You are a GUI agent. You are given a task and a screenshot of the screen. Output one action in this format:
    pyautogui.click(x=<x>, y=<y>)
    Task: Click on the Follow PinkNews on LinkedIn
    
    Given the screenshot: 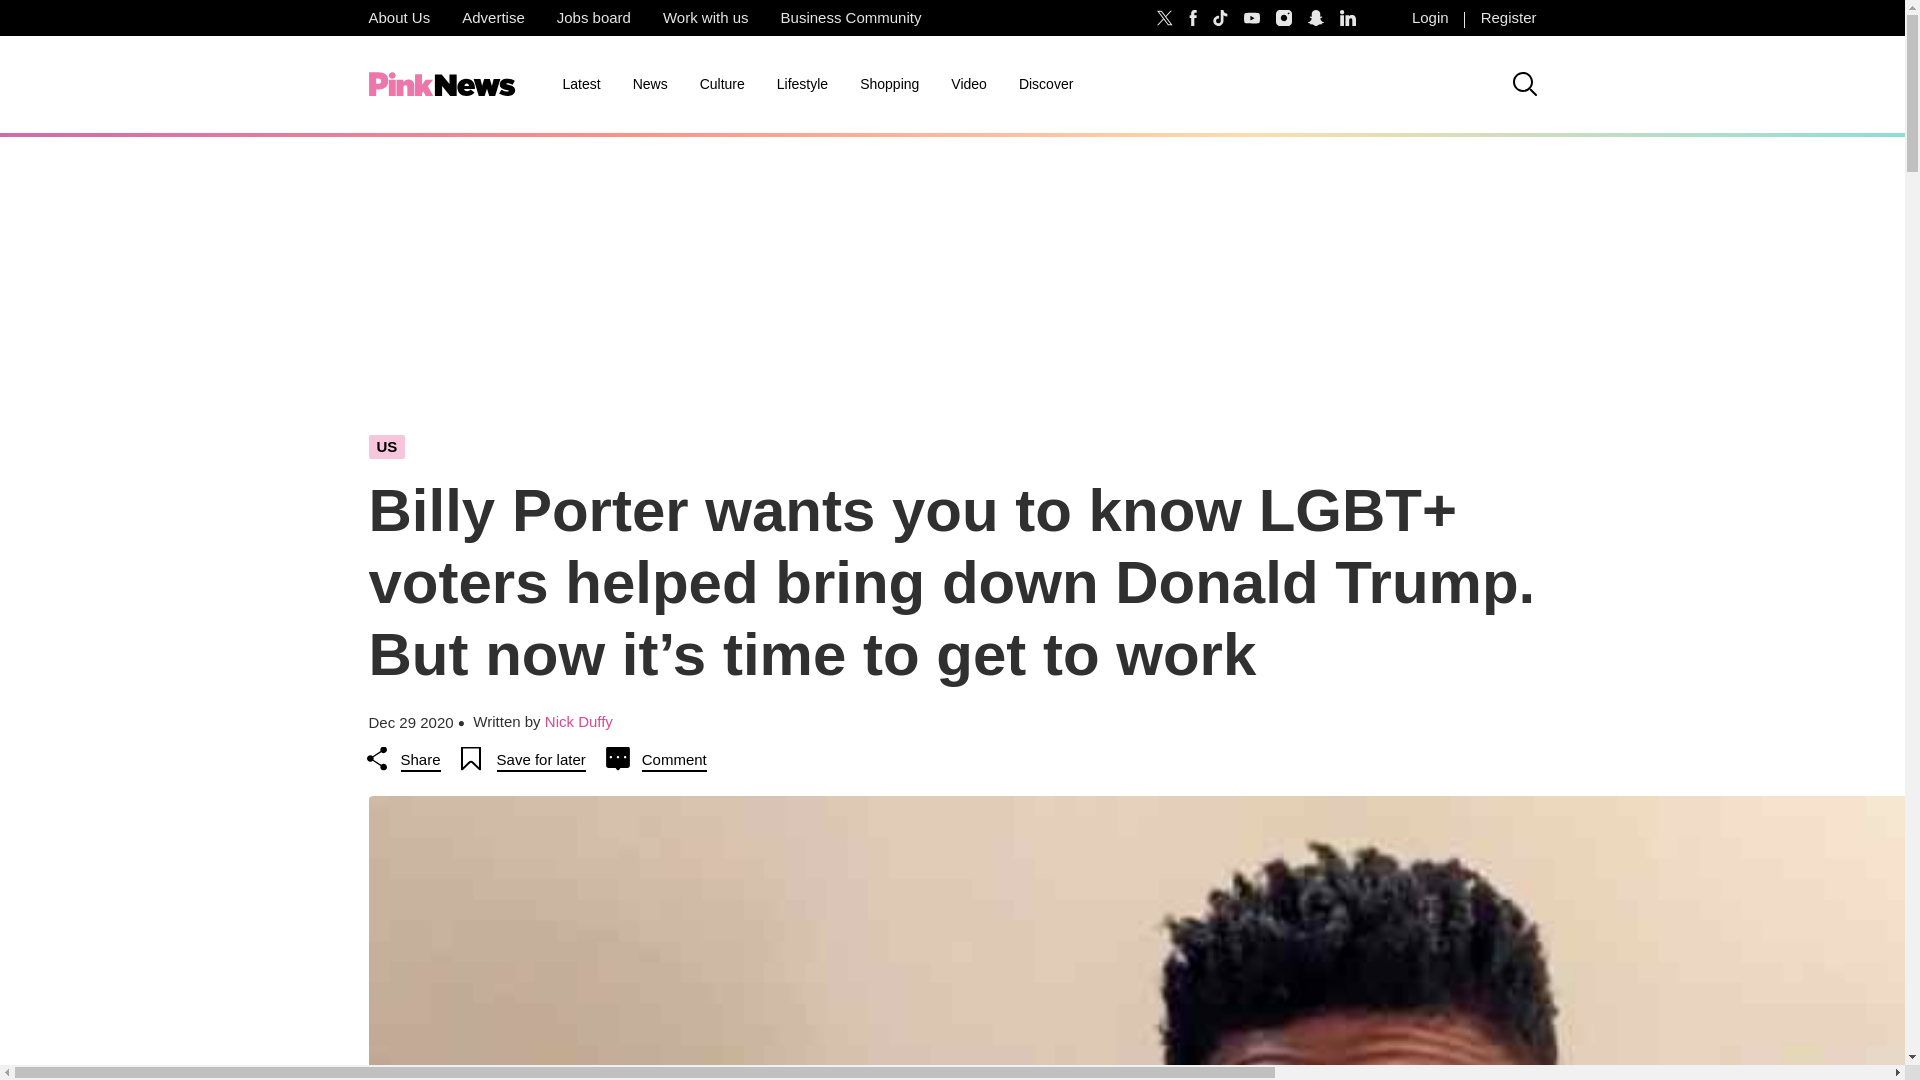 What is the action you would take?
    pyautogui.click(x=1348, y=18)
    